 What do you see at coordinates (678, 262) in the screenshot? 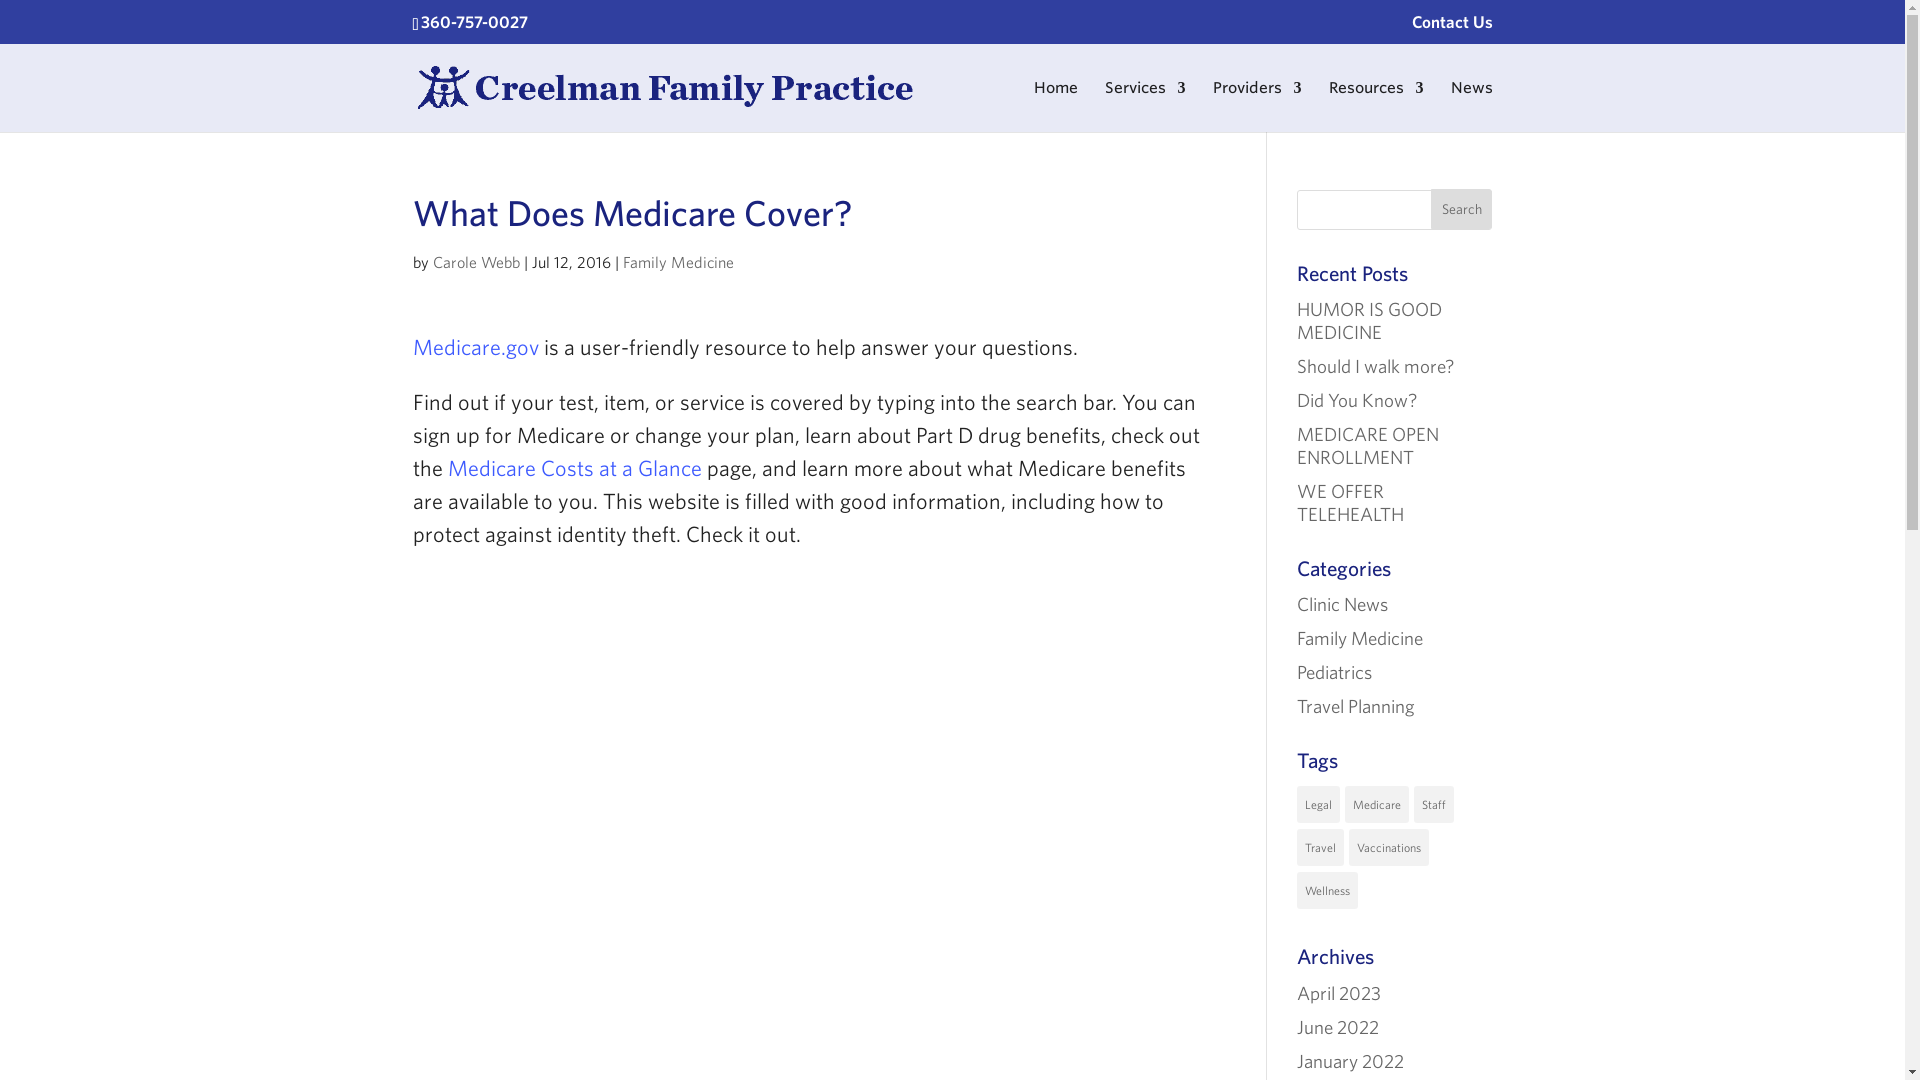
I see `Family Medicine` at bounding box center [678, 262].